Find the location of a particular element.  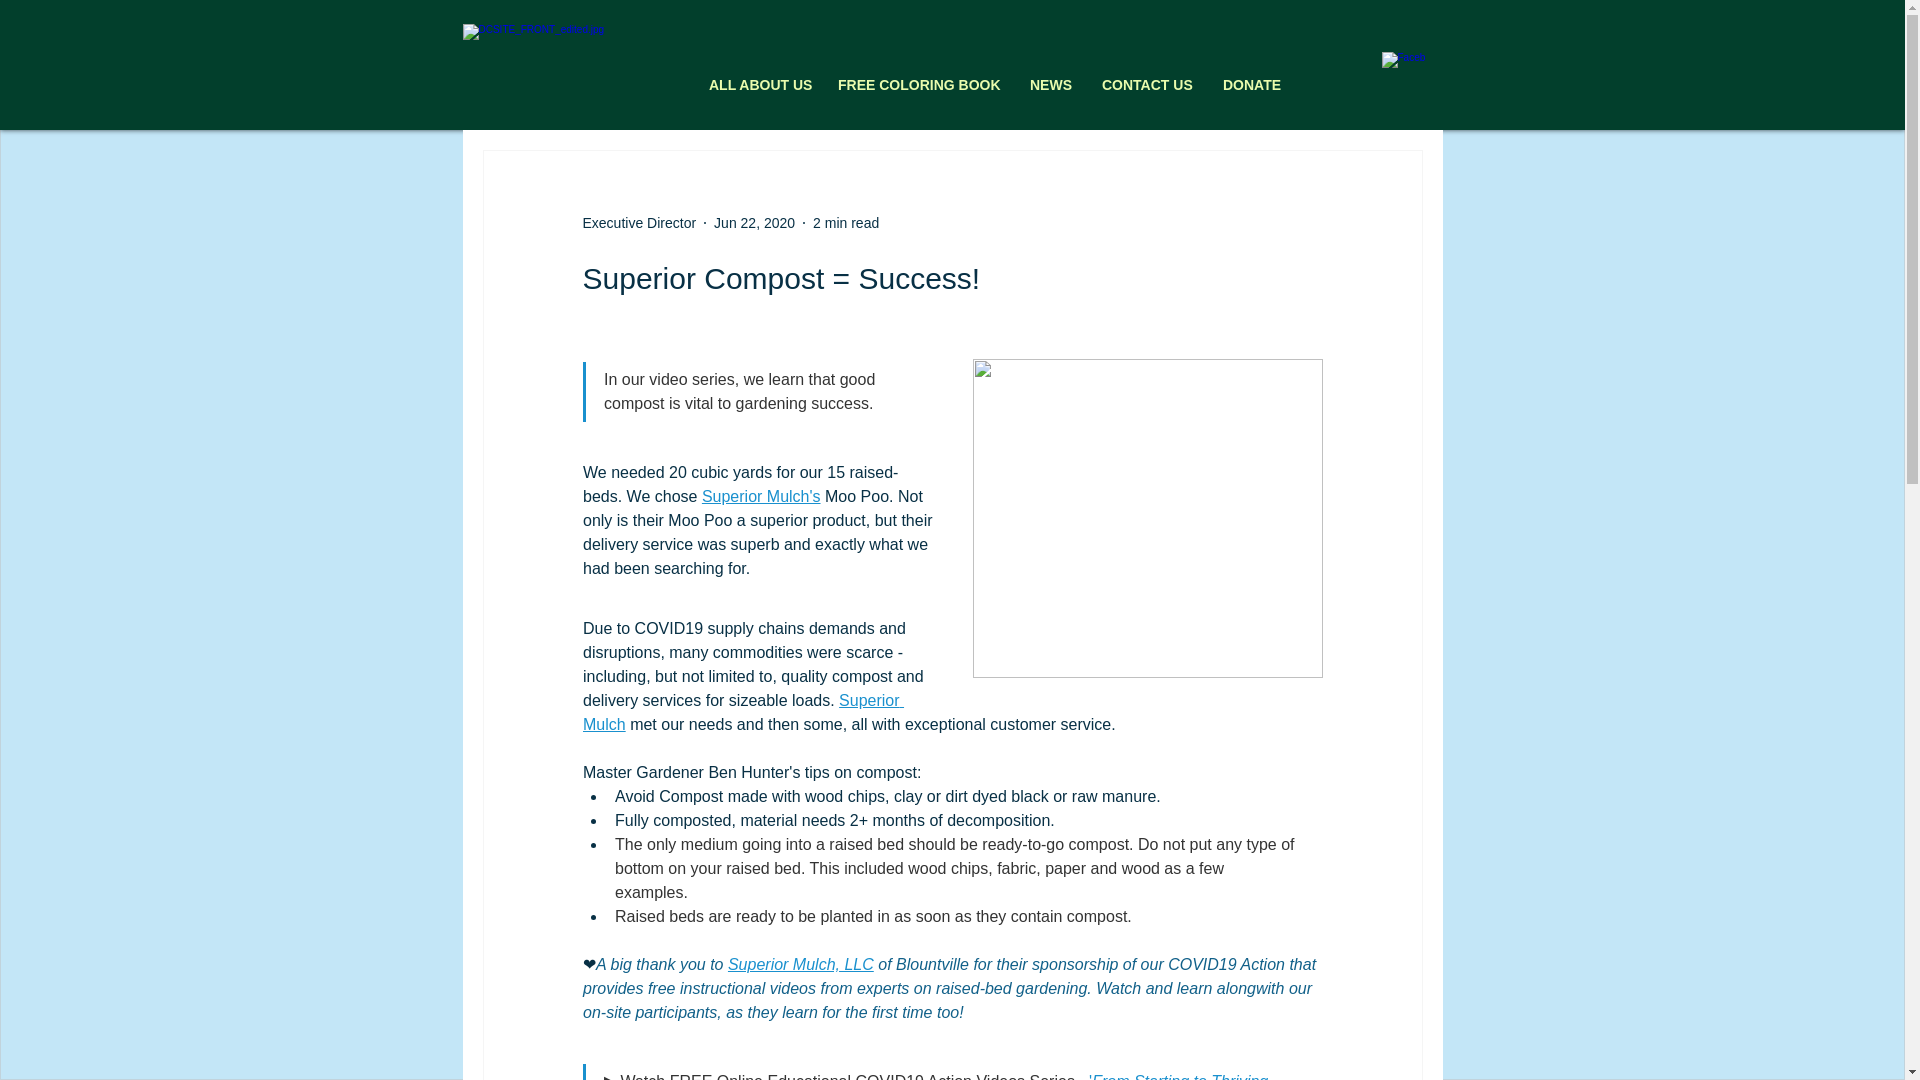

Superior Mulch is located at coordinates (742, 712).